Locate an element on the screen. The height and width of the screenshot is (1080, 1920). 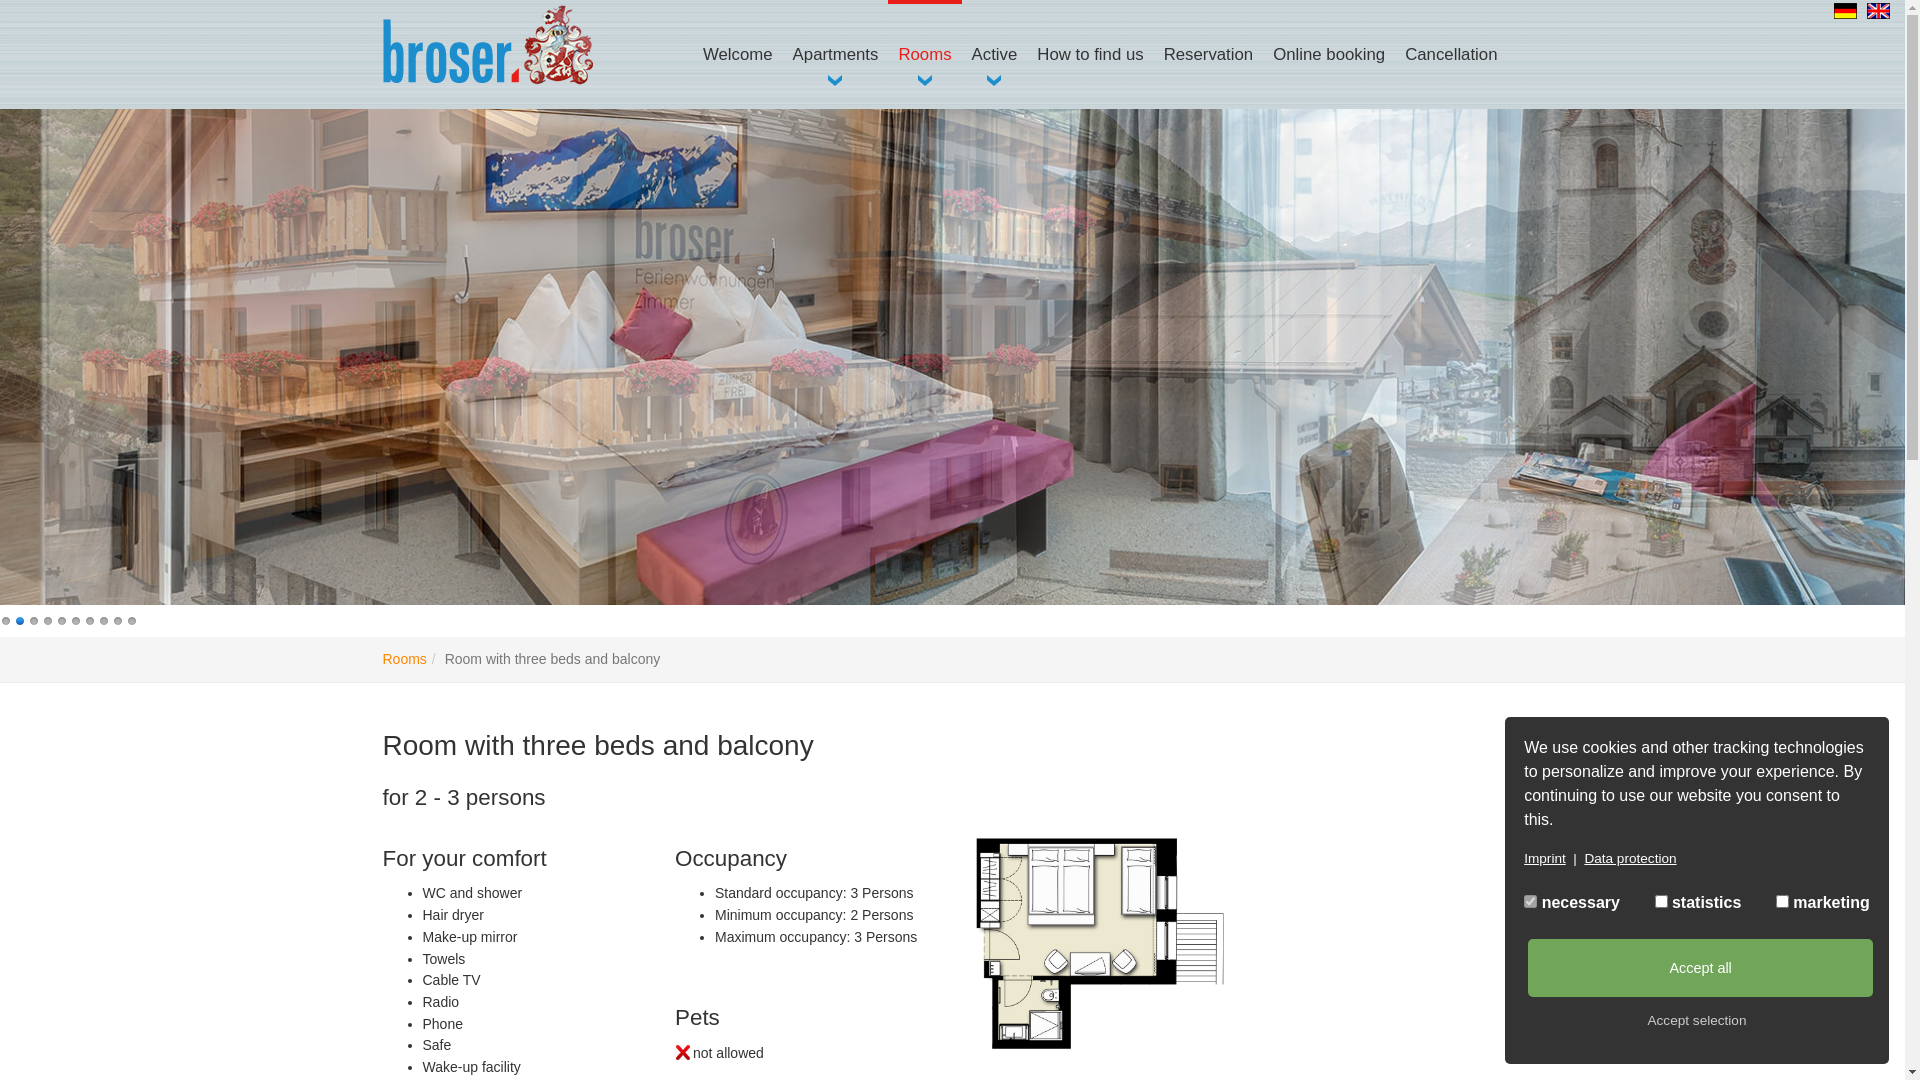
5 is located at coordinates (63, 620).